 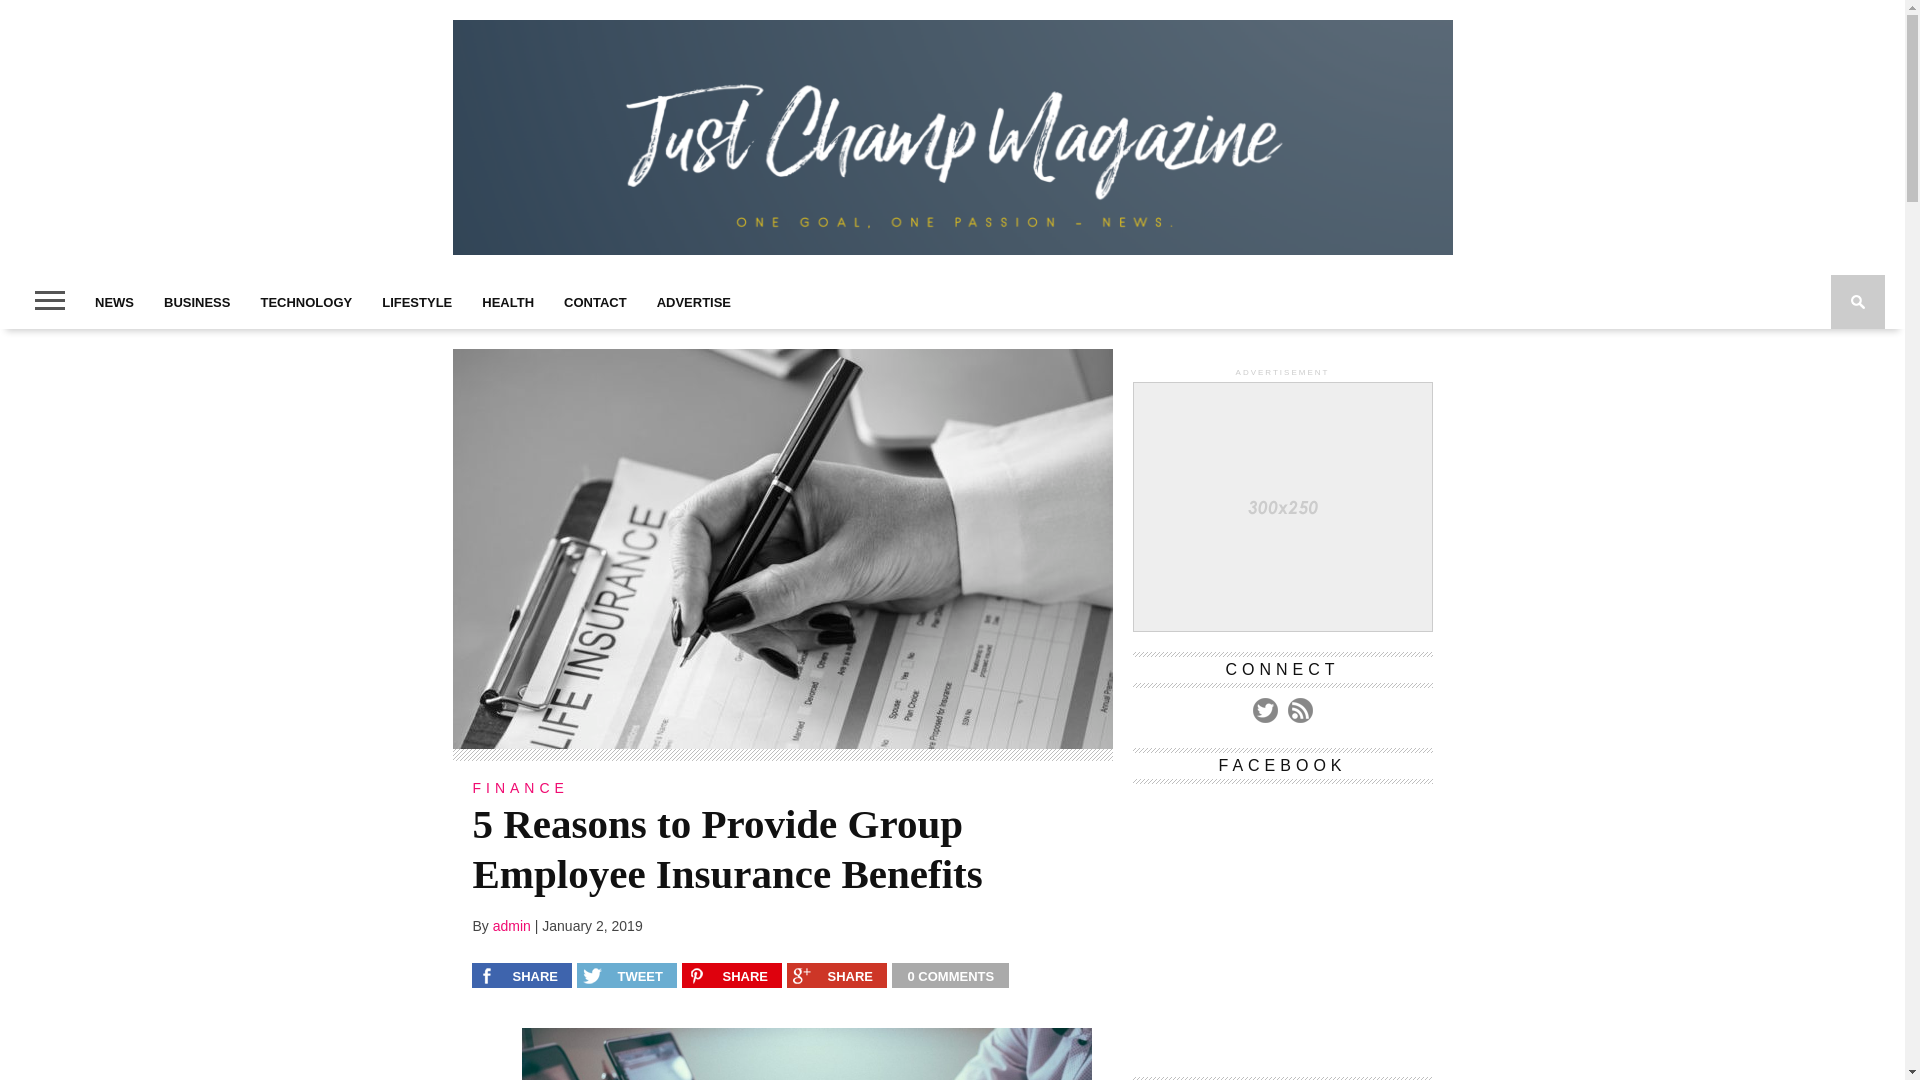 What do you see at coordinates (416, 302) in the screenshot?
I see `LIFESTYLE` at bounding box center [416, 302].